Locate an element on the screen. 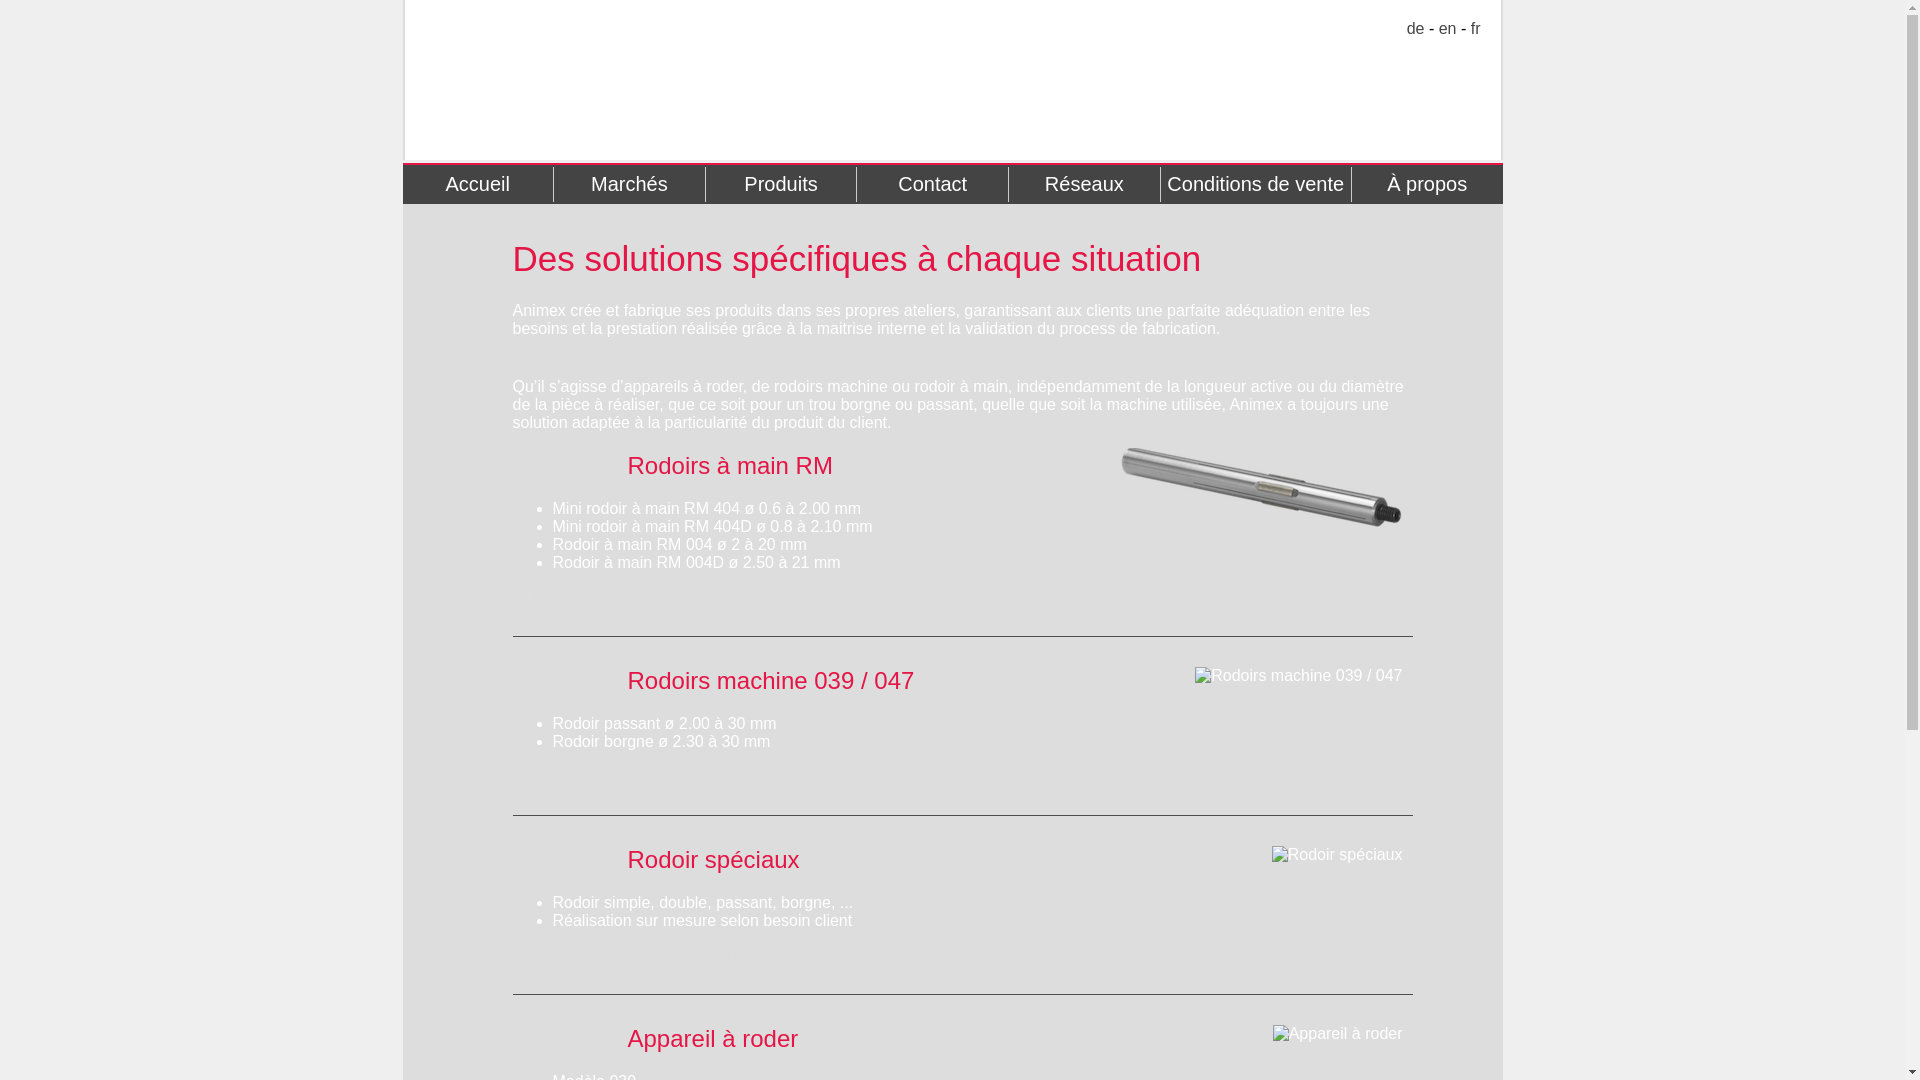 This screenshot has height=1080, width=1920. Demander plus d'informations is located at coordinates (638, 776).